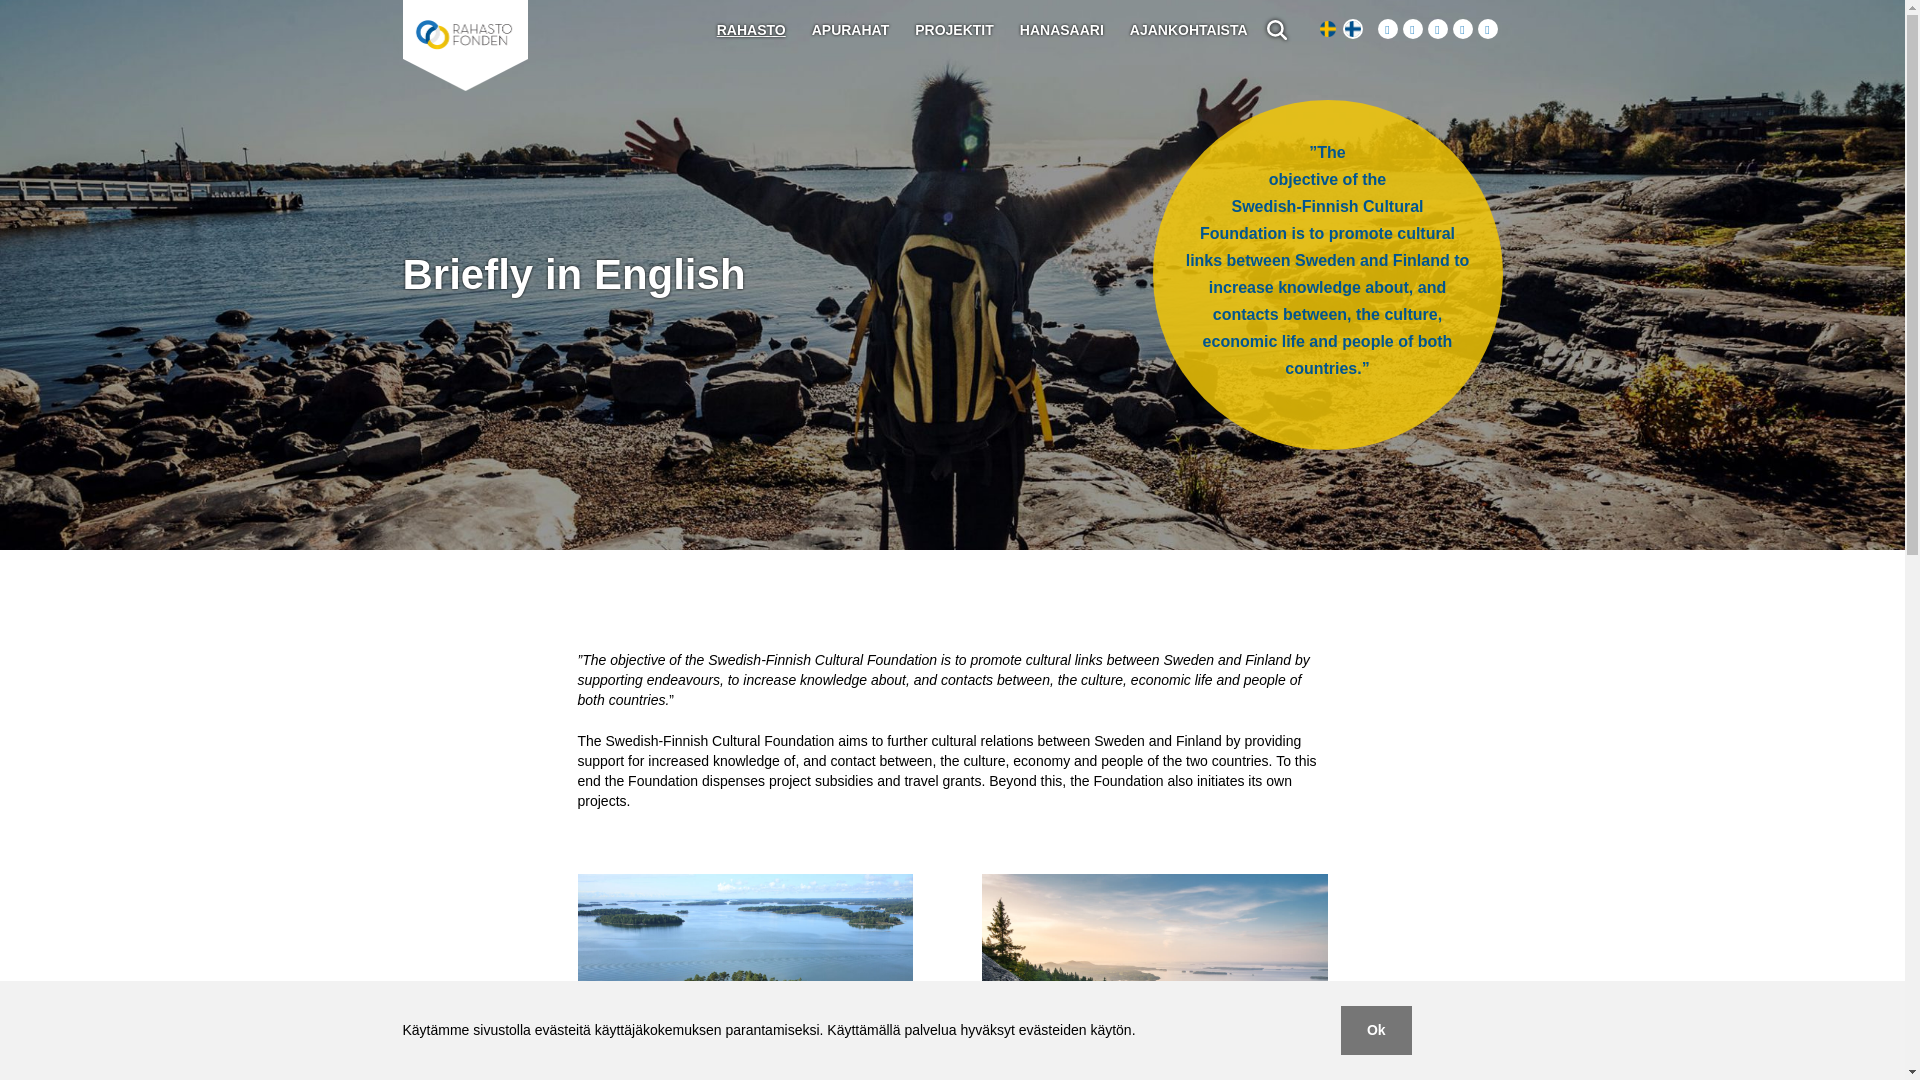 The height and width of the screenshot is (1080, 1920). Describe the element at coordinates (1062, 29) in the screenshot. I see `HANASAARI` at that location.